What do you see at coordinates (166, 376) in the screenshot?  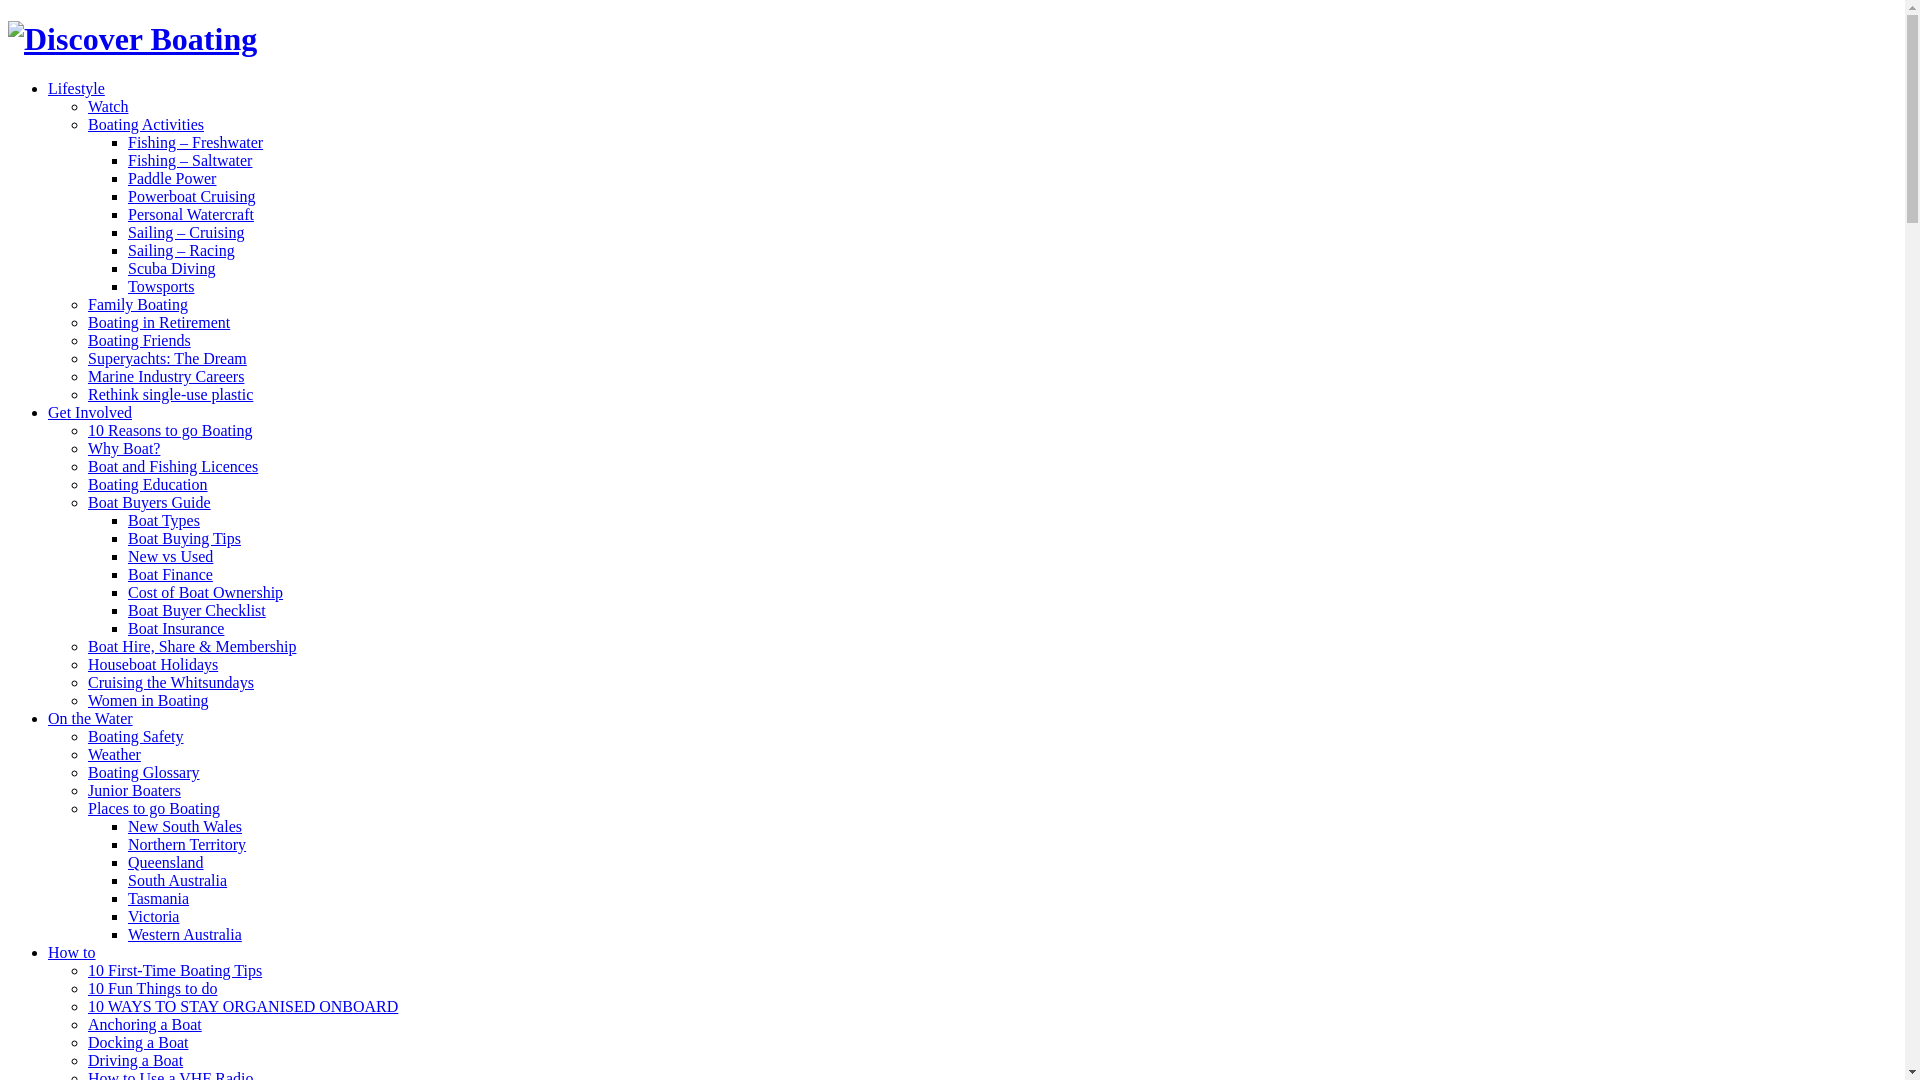 I see `Marine Industry Careers` at bounding box center [166, 376].